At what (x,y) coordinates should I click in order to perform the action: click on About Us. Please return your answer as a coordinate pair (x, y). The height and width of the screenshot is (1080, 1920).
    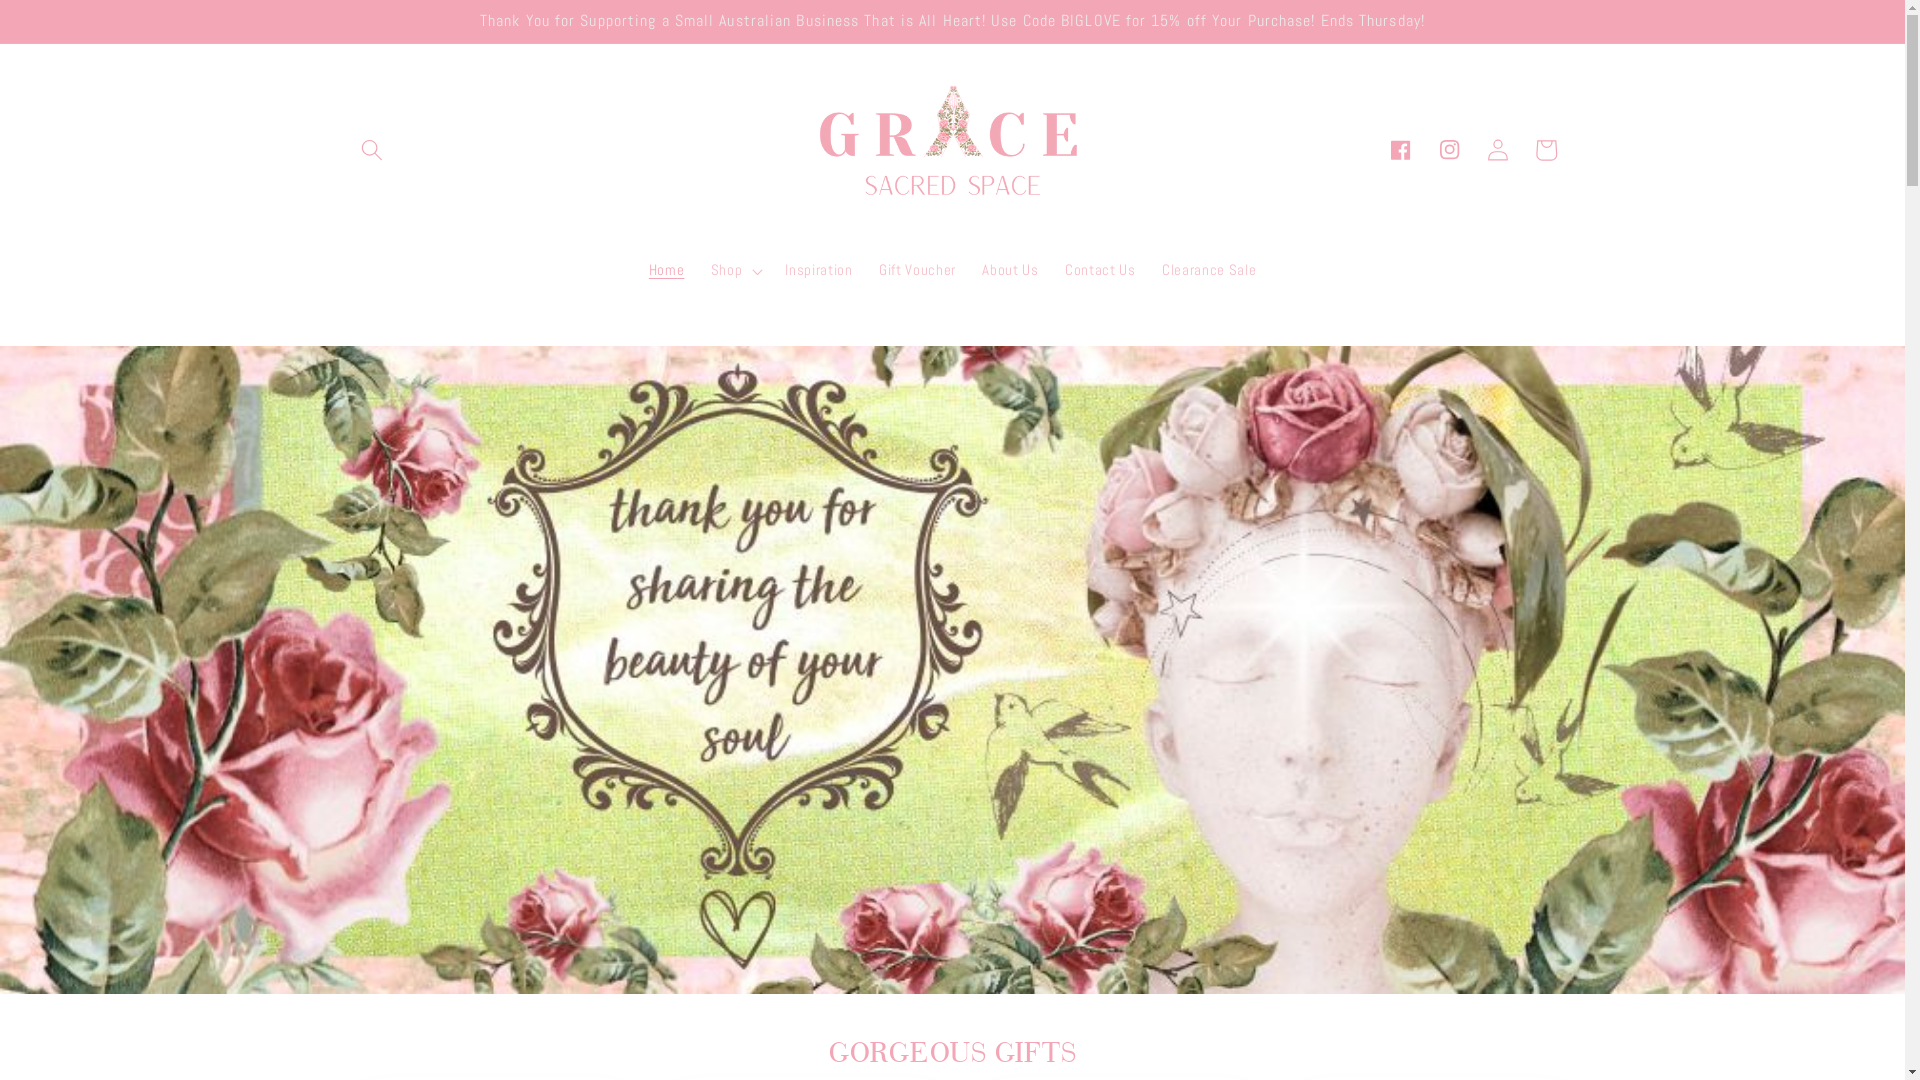
    Looking at the image, I should click on (1010, 271).